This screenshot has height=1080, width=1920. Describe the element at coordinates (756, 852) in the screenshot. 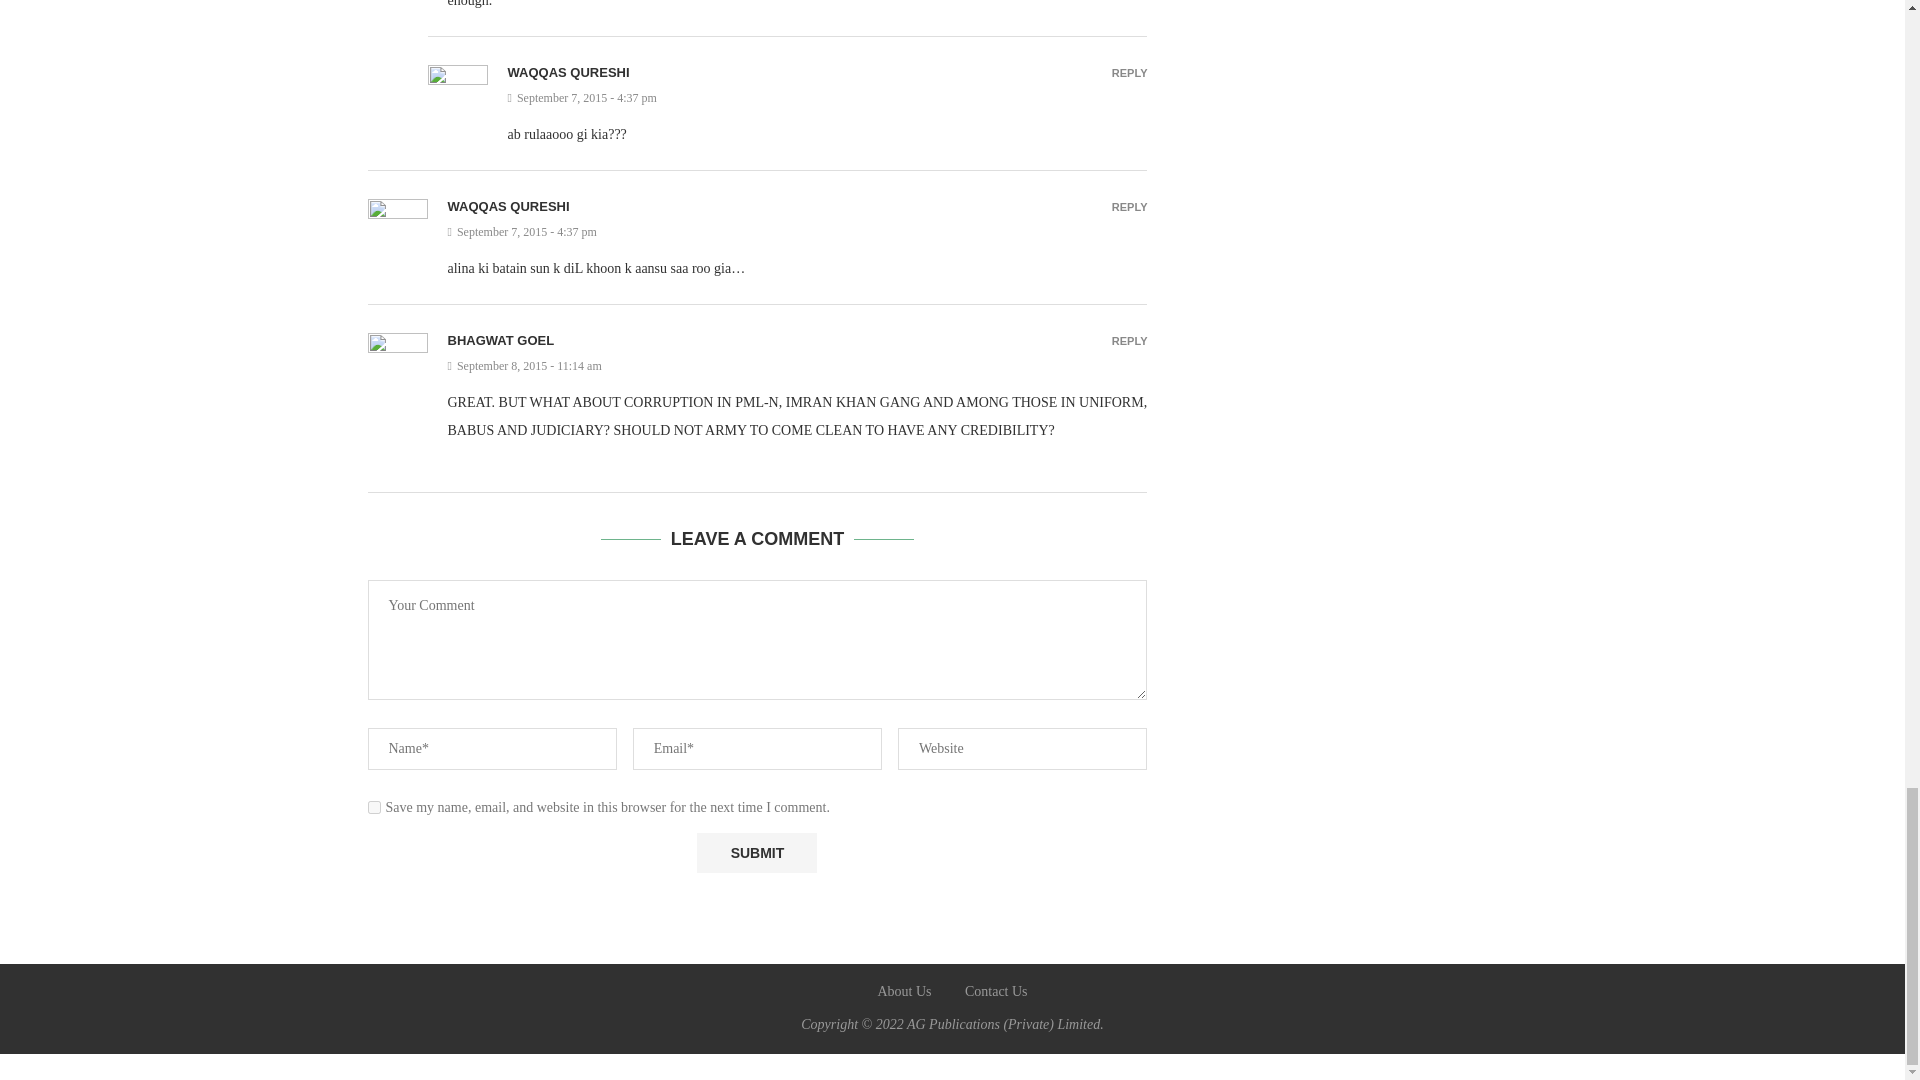

I see `Submit` at that location.